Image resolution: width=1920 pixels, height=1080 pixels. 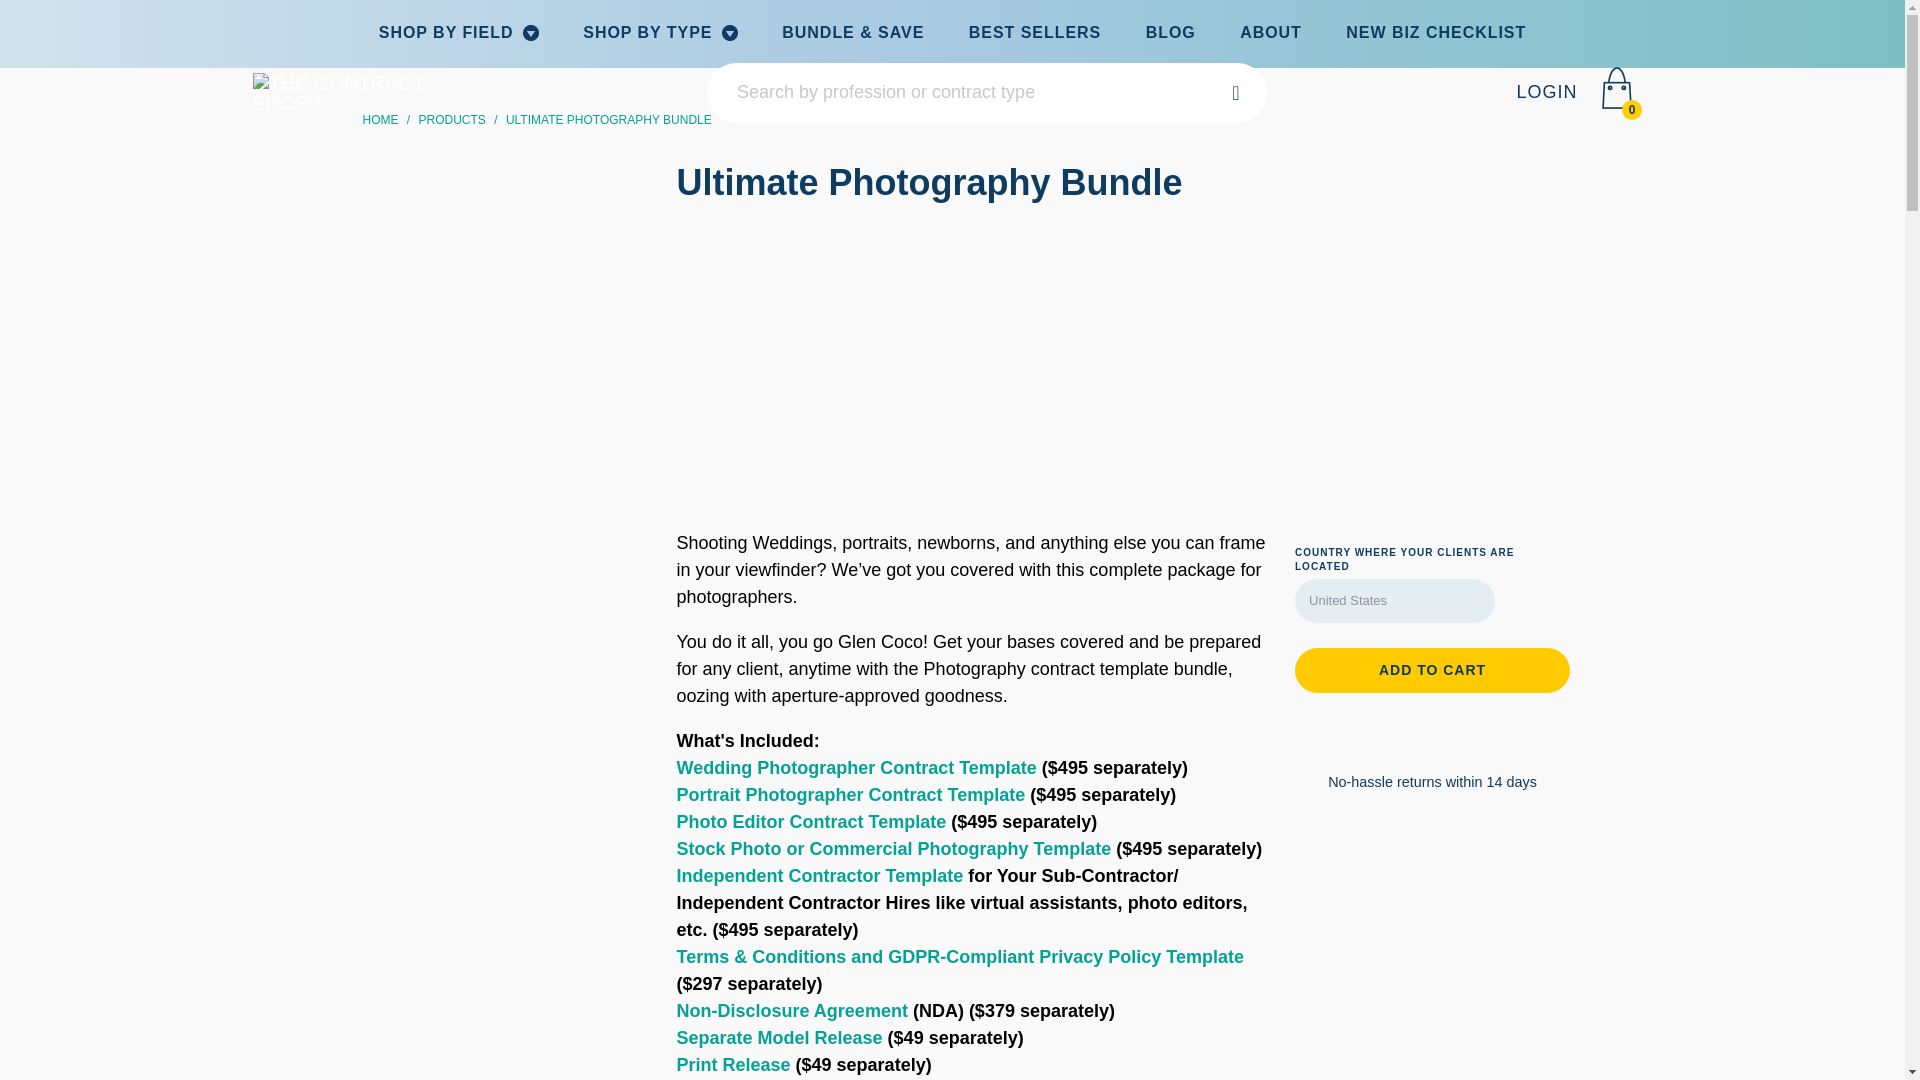 What do you see at coordinates (893, 848) in the screenshot?
I see `Commercial or Stock Photography Contract Template` at bounding box center [893, 848].